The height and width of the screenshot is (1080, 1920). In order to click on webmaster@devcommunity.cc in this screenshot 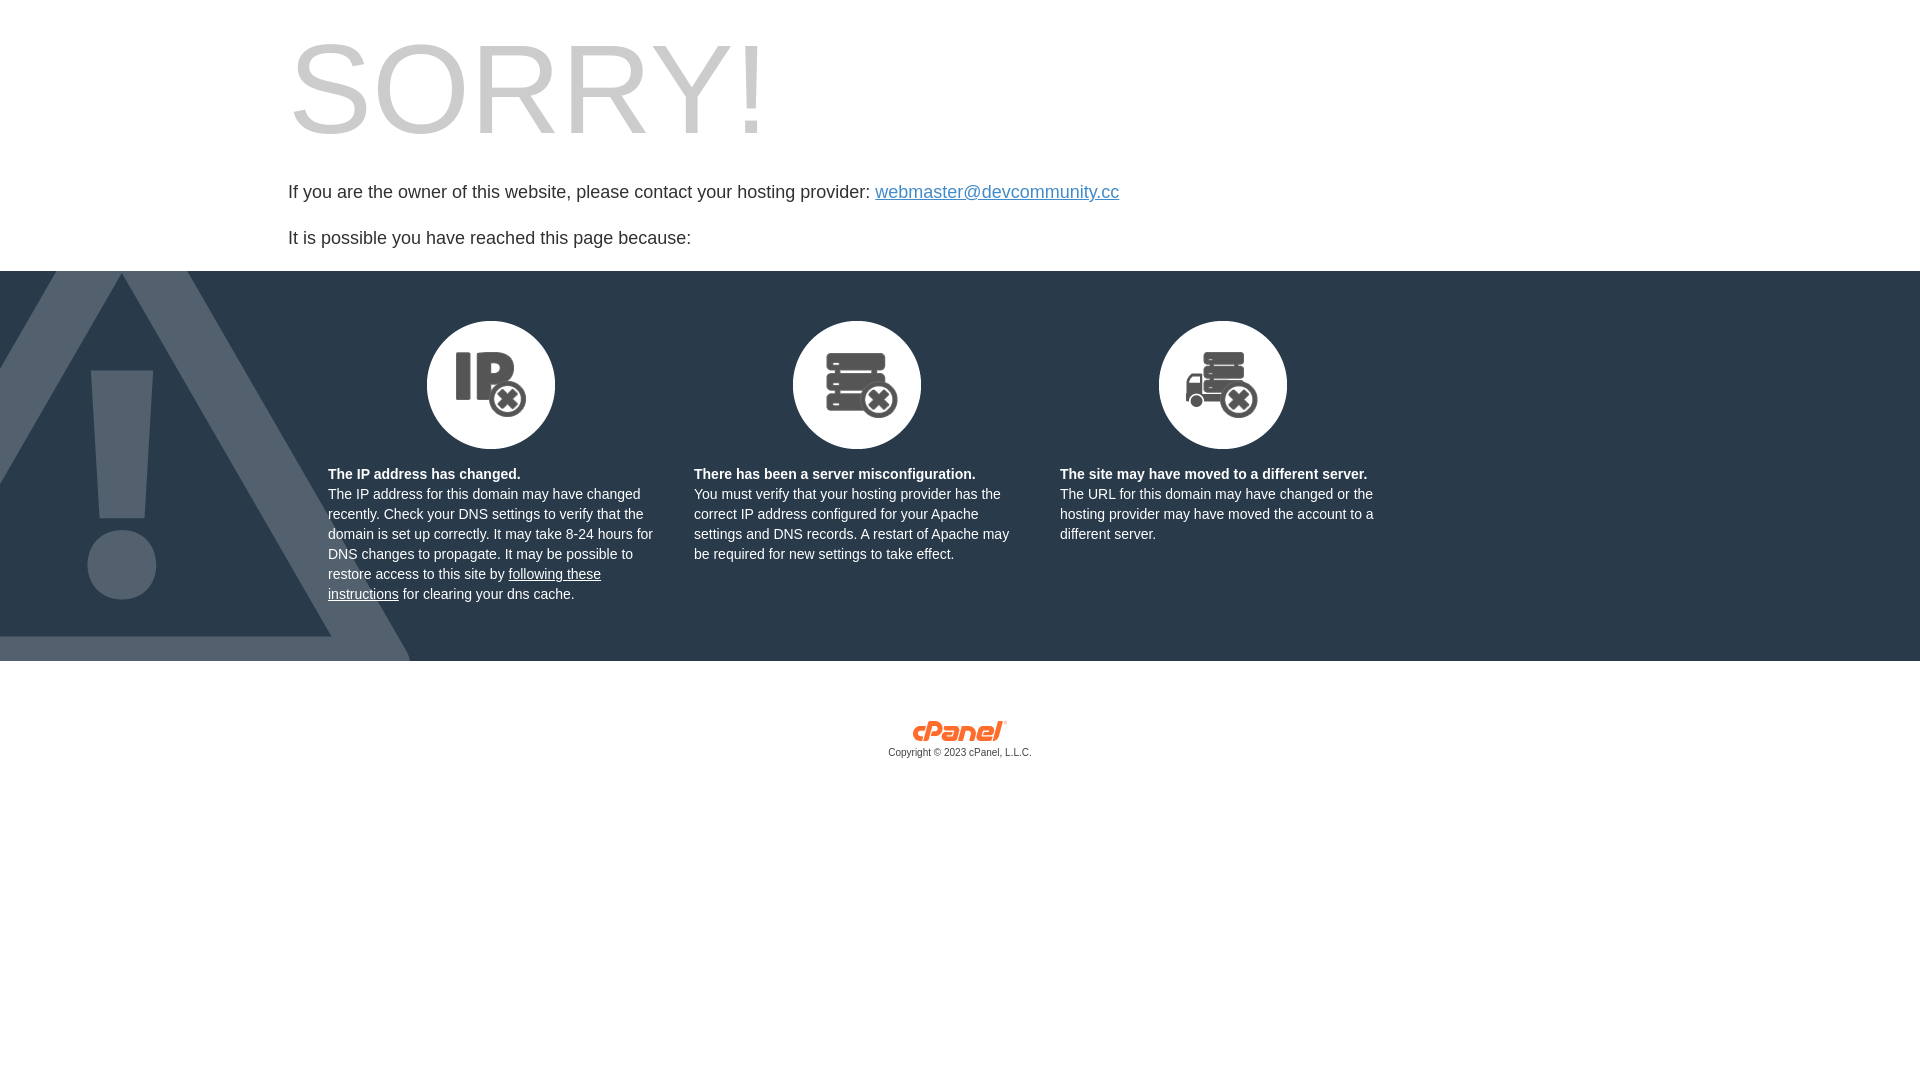, I will do `click(997, 192)`.